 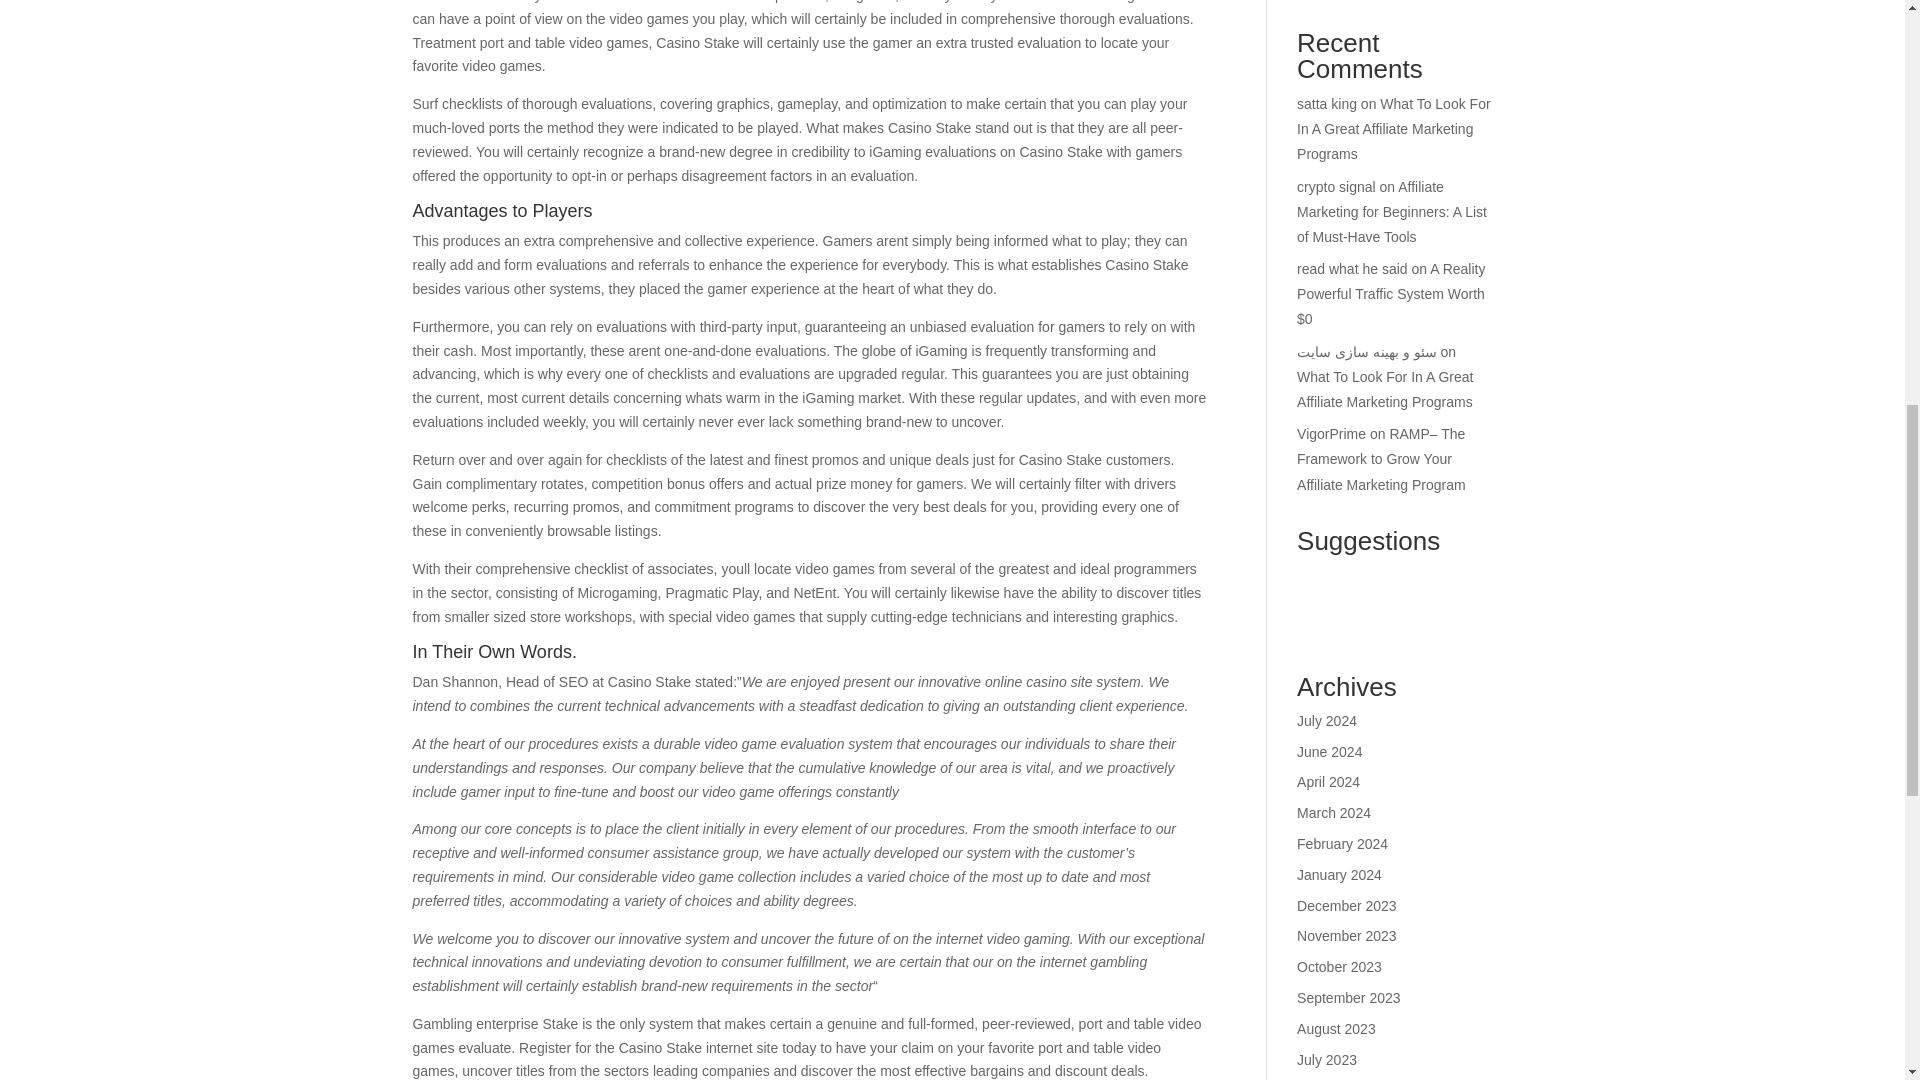 I want to click on satta king, so click(x=1327, y=104).